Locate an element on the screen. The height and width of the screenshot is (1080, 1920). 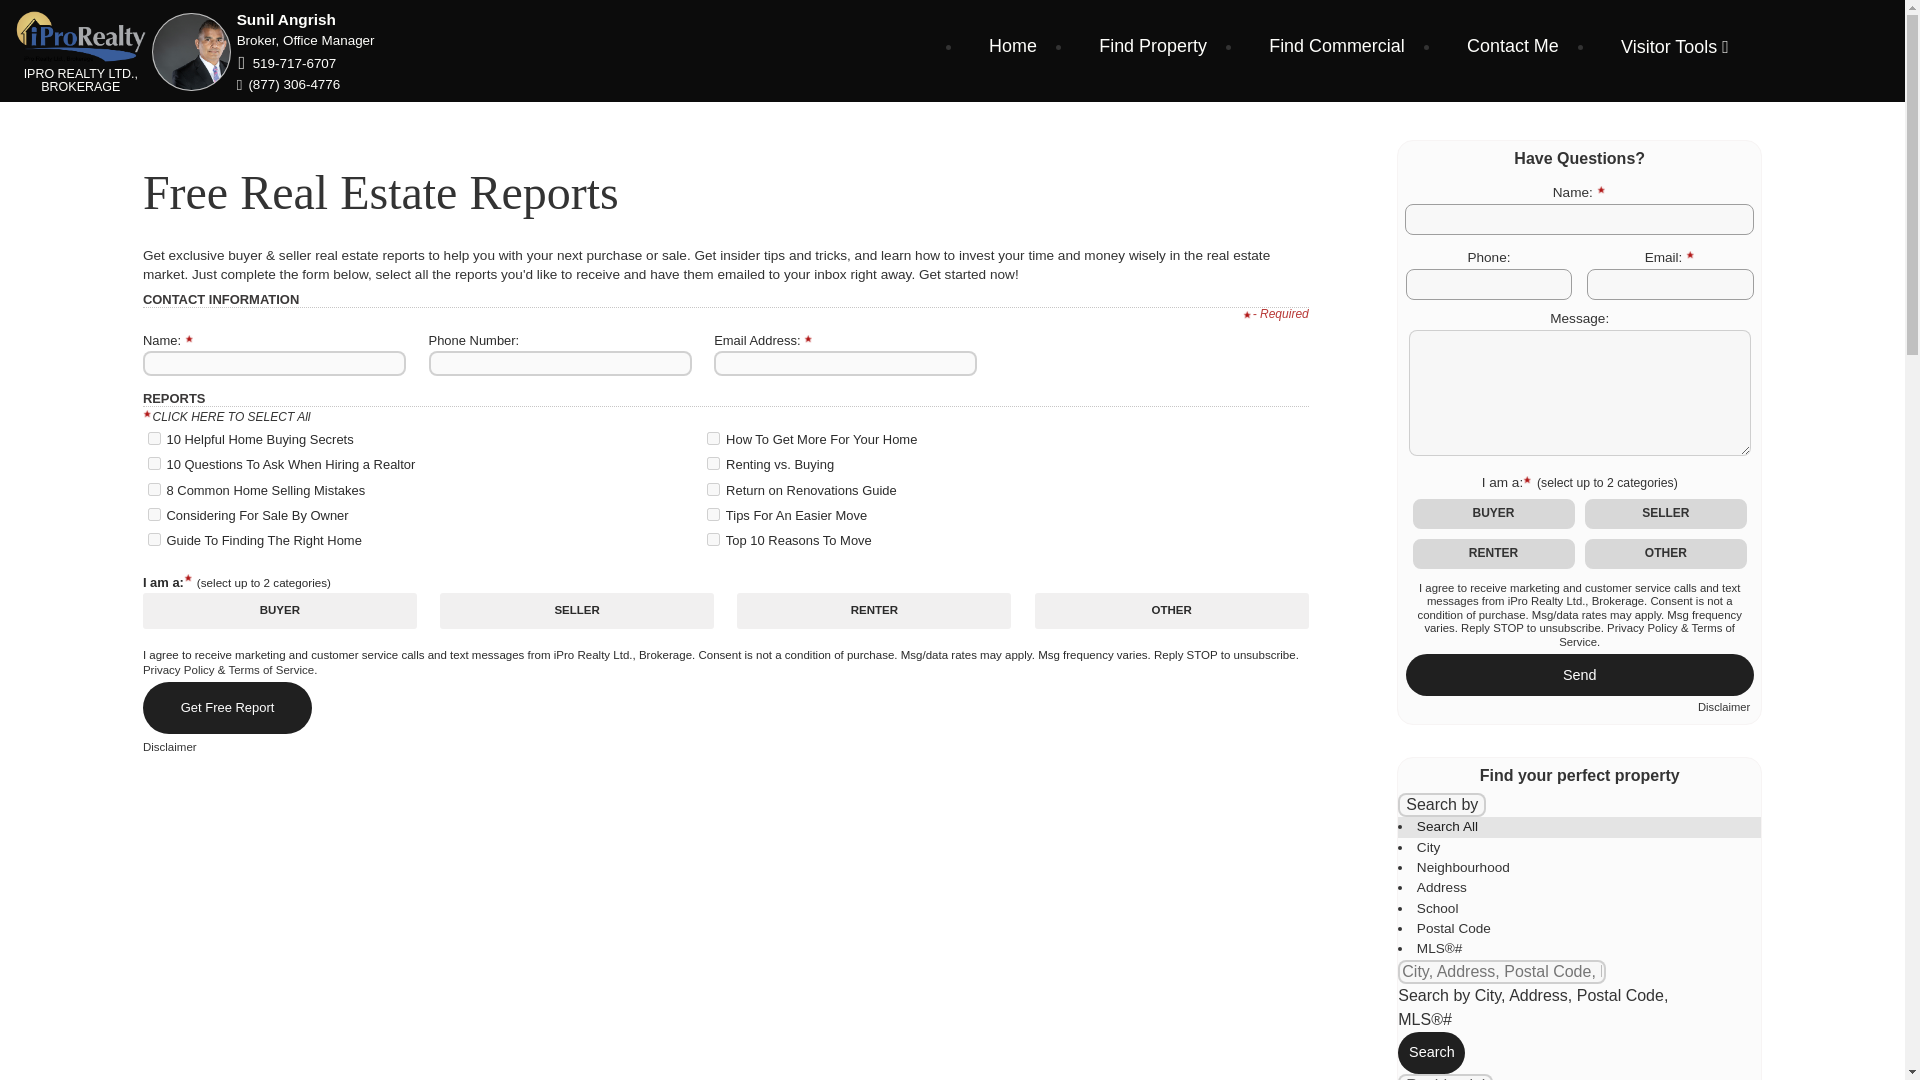
Visitor Tools is located at coordinates (1674, 46).